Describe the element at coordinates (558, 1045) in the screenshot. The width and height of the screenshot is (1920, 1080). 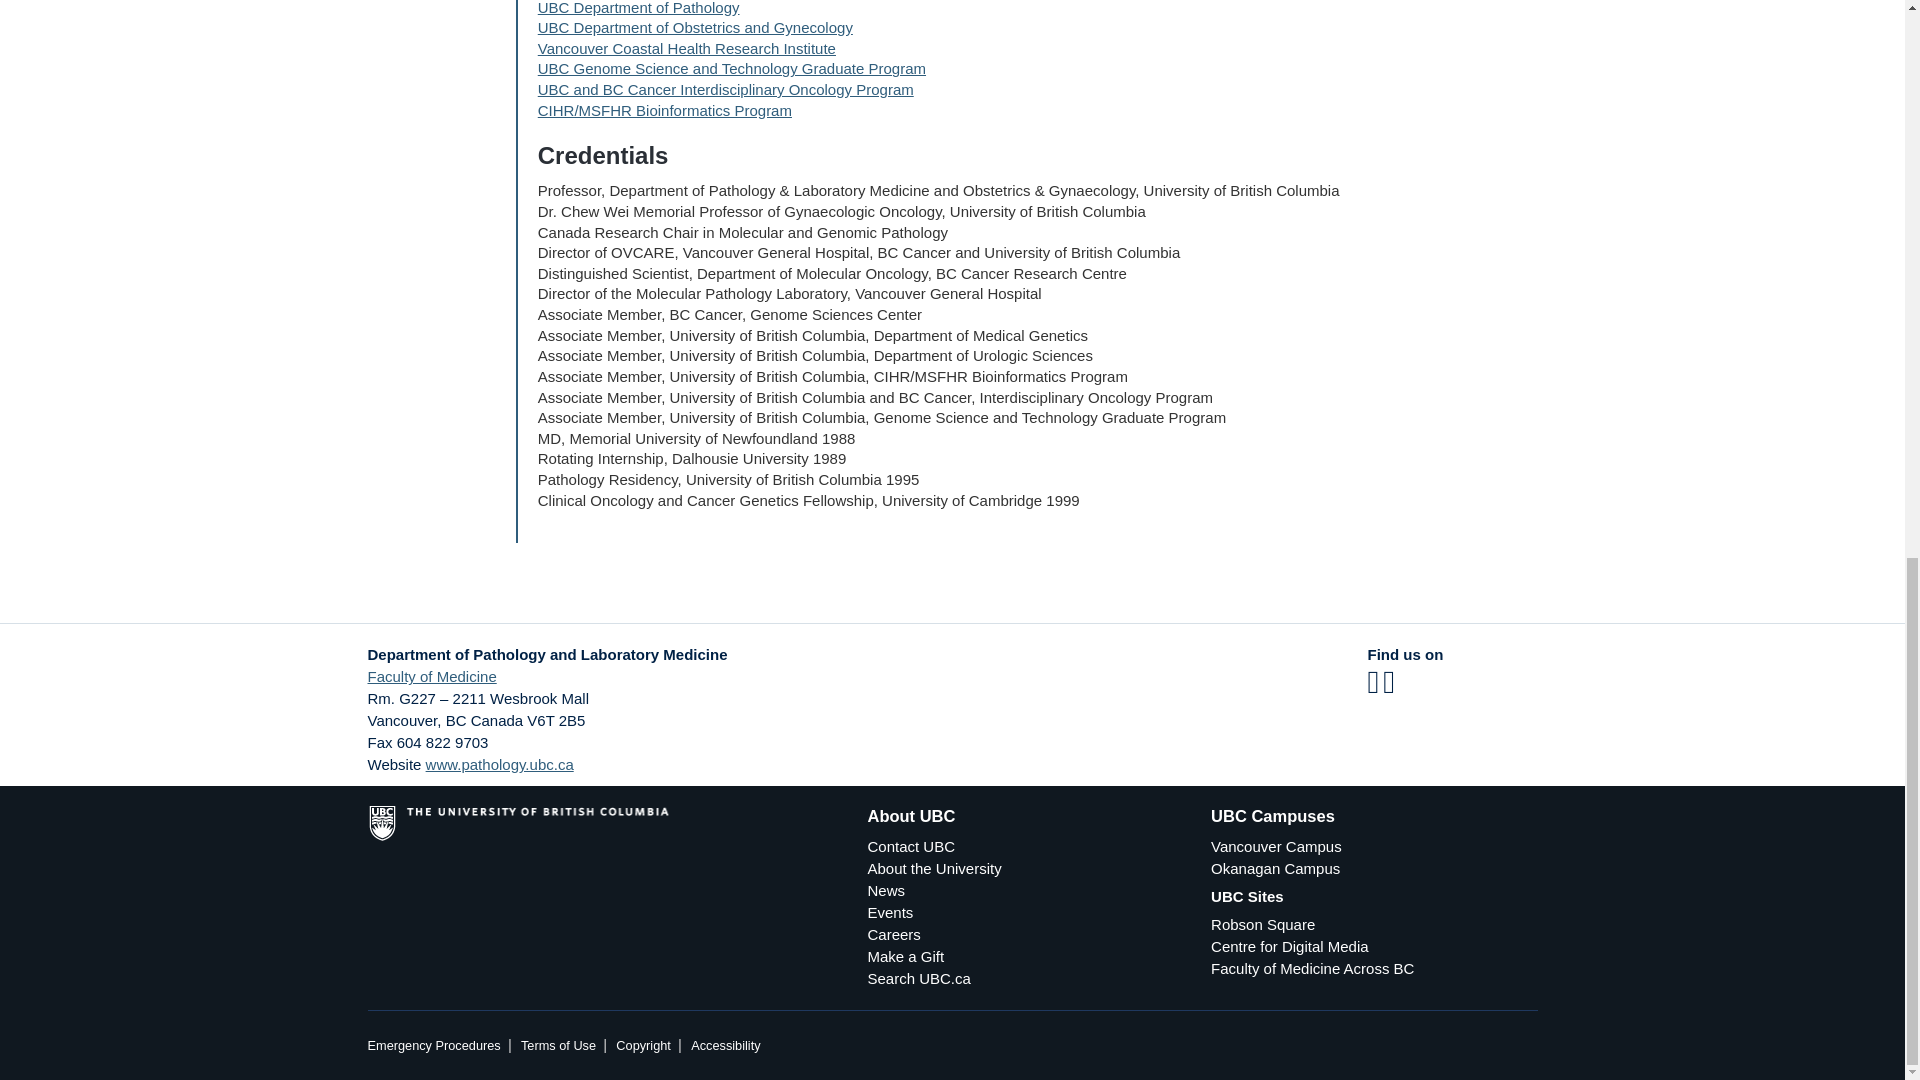
I see `Terms of Use` at that location.